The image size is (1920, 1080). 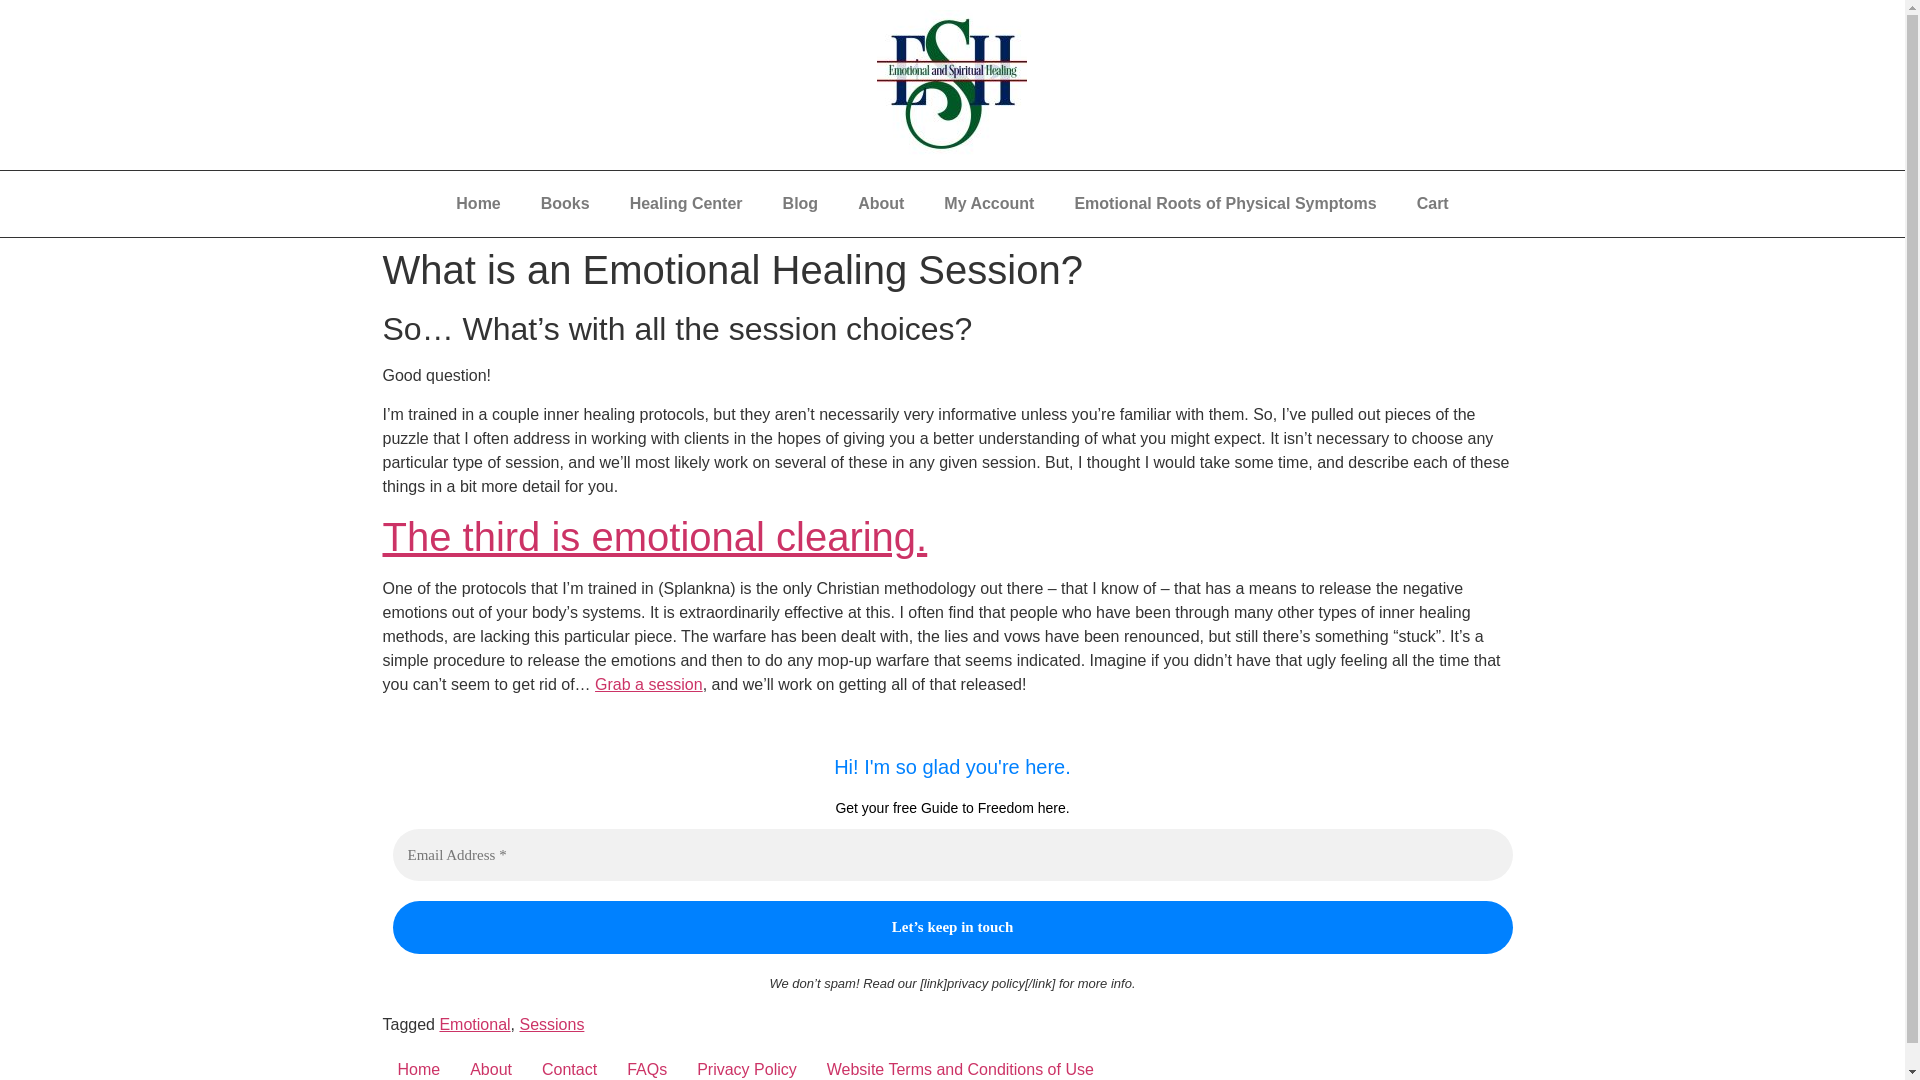 What do you see at coordinates (988, 204) in the screenshot?
I see `My Account` at bounding box center [988, 204].